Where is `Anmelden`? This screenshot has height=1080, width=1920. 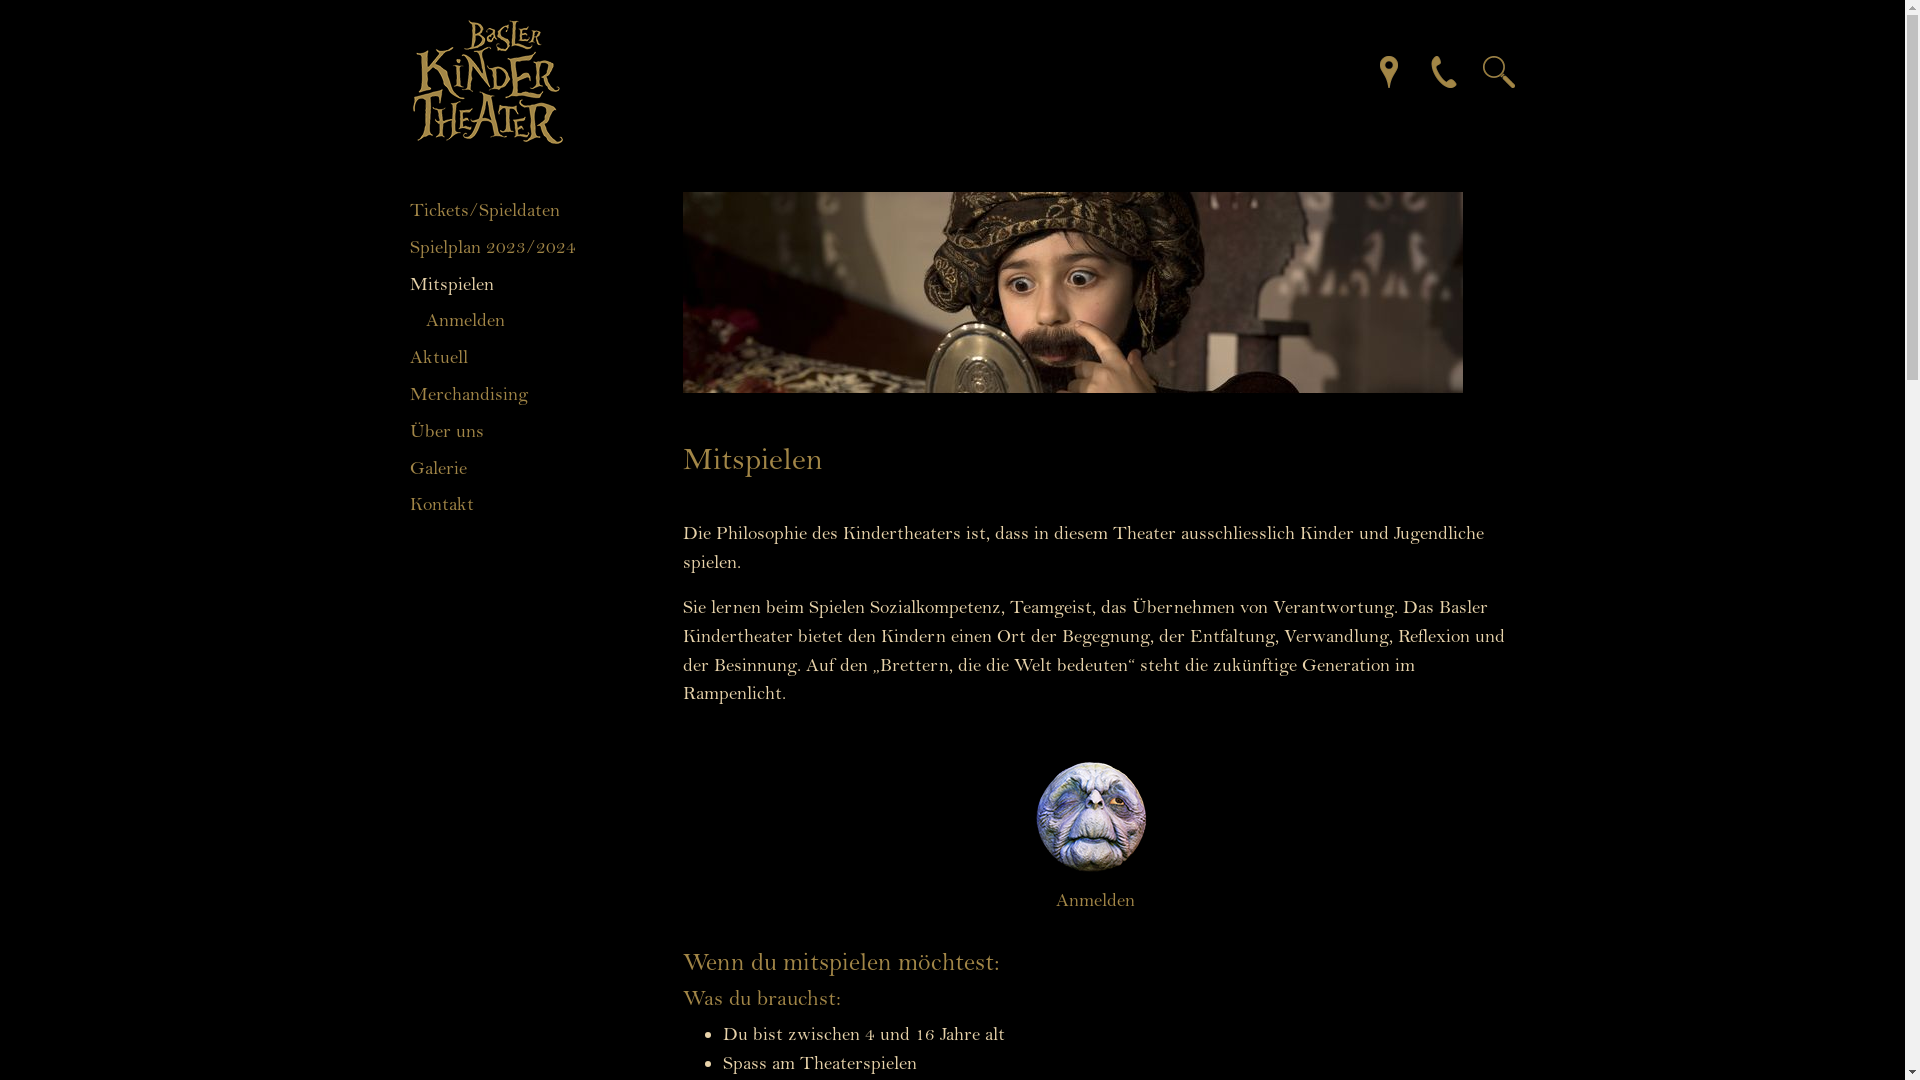 Anmelden is located at coordinates (1095, 900).